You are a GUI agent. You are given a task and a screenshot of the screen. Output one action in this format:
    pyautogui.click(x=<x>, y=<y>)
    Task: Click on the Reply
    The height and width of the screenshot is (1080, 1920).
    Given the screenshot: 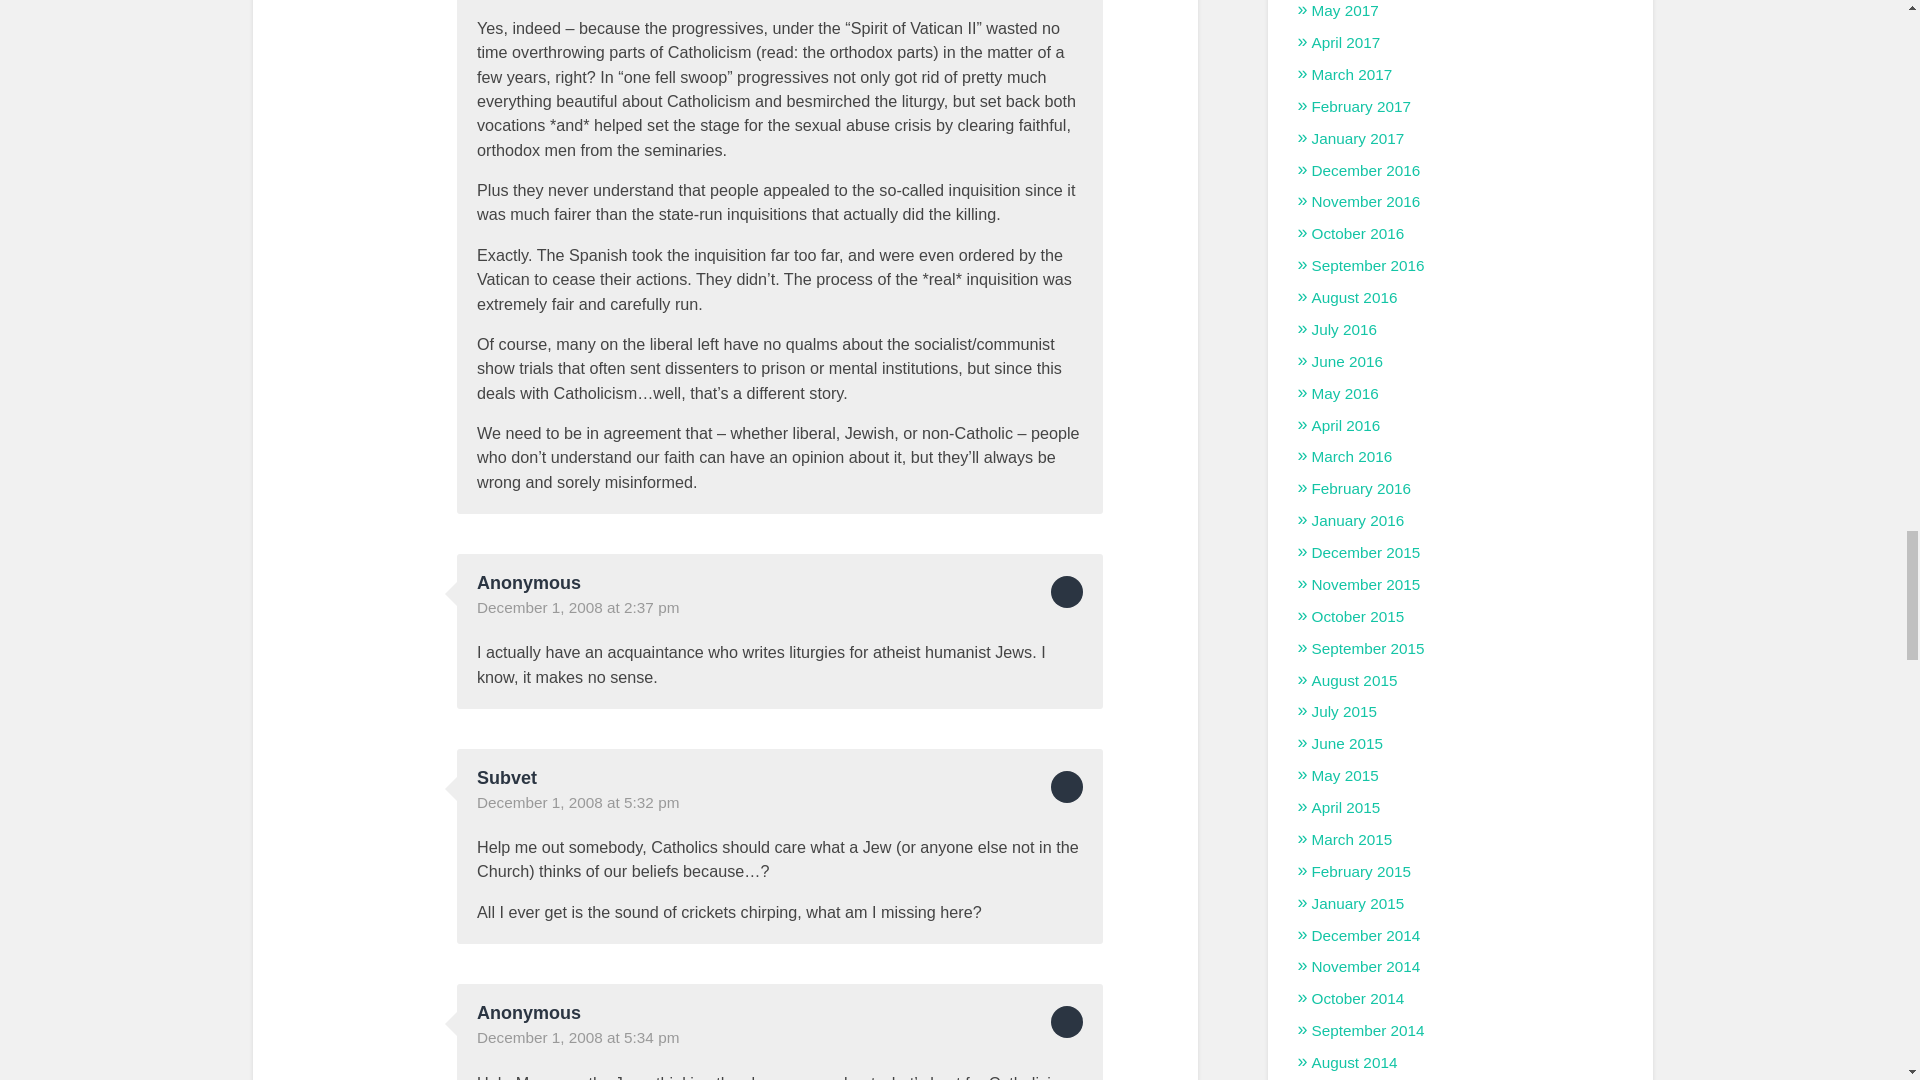 What is the action you would take?
    pyautogui.click(x=1066, y=592)
    